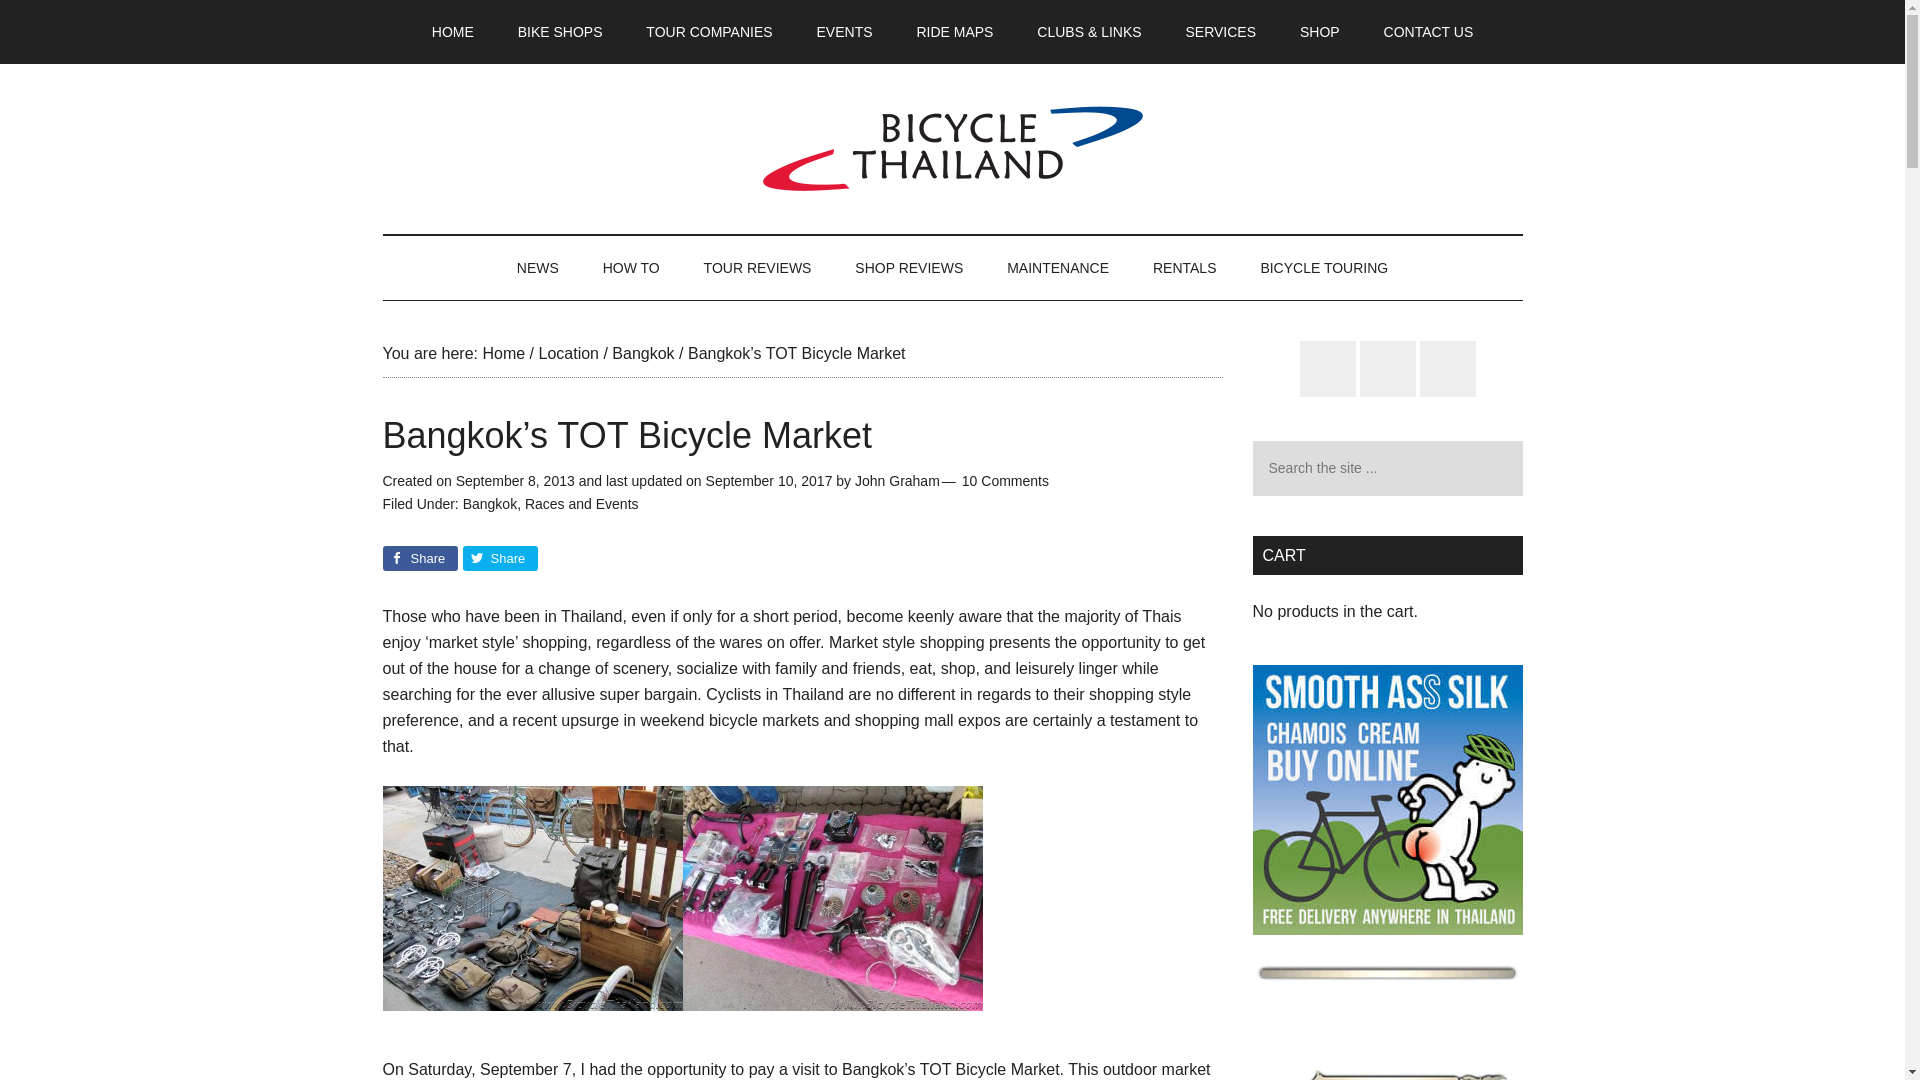  What do you see at coordinates (1220, 32) in the screenshot?
I see `Professional Bicycle Services Available in Thailand` at bounding box center [1220, 32].